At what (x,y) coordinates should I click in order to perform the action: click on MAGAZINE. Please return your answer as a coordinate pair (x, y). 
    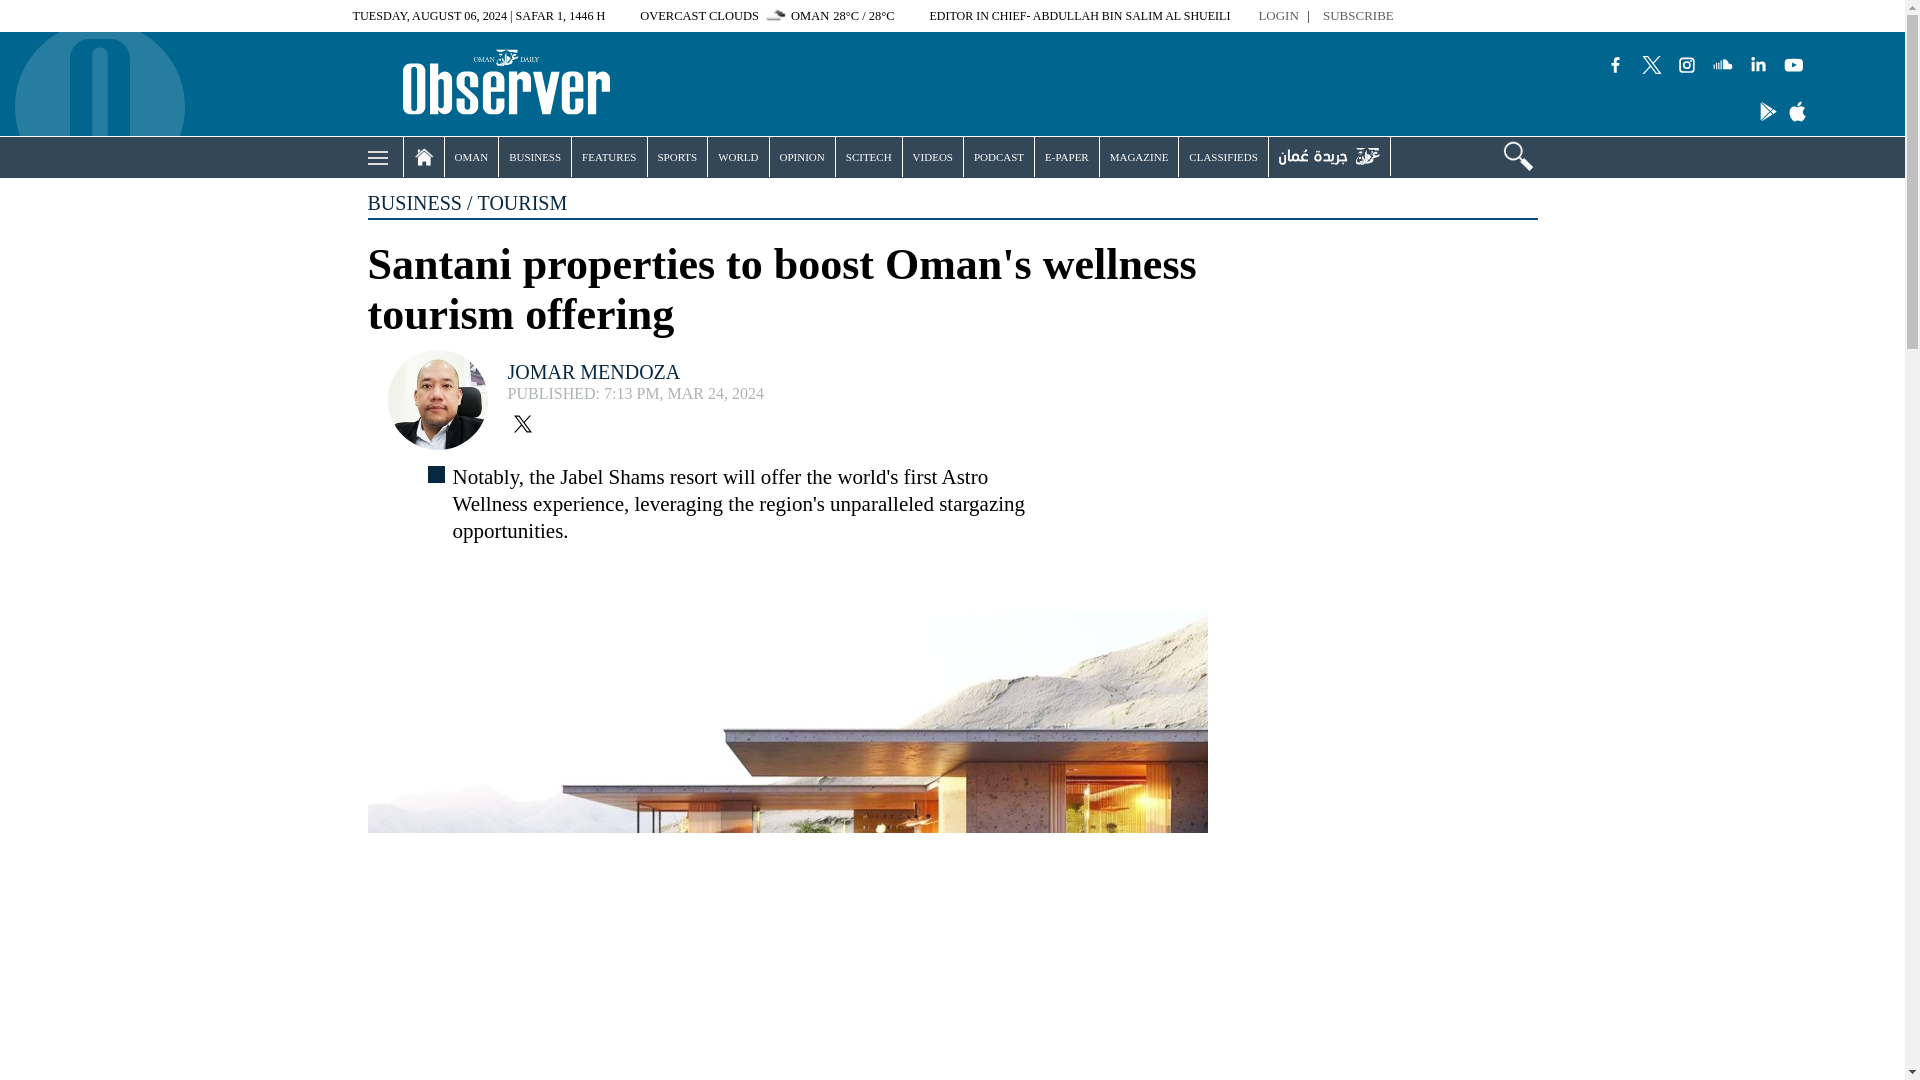
    Looking at the image, I should click on (1139, 157).